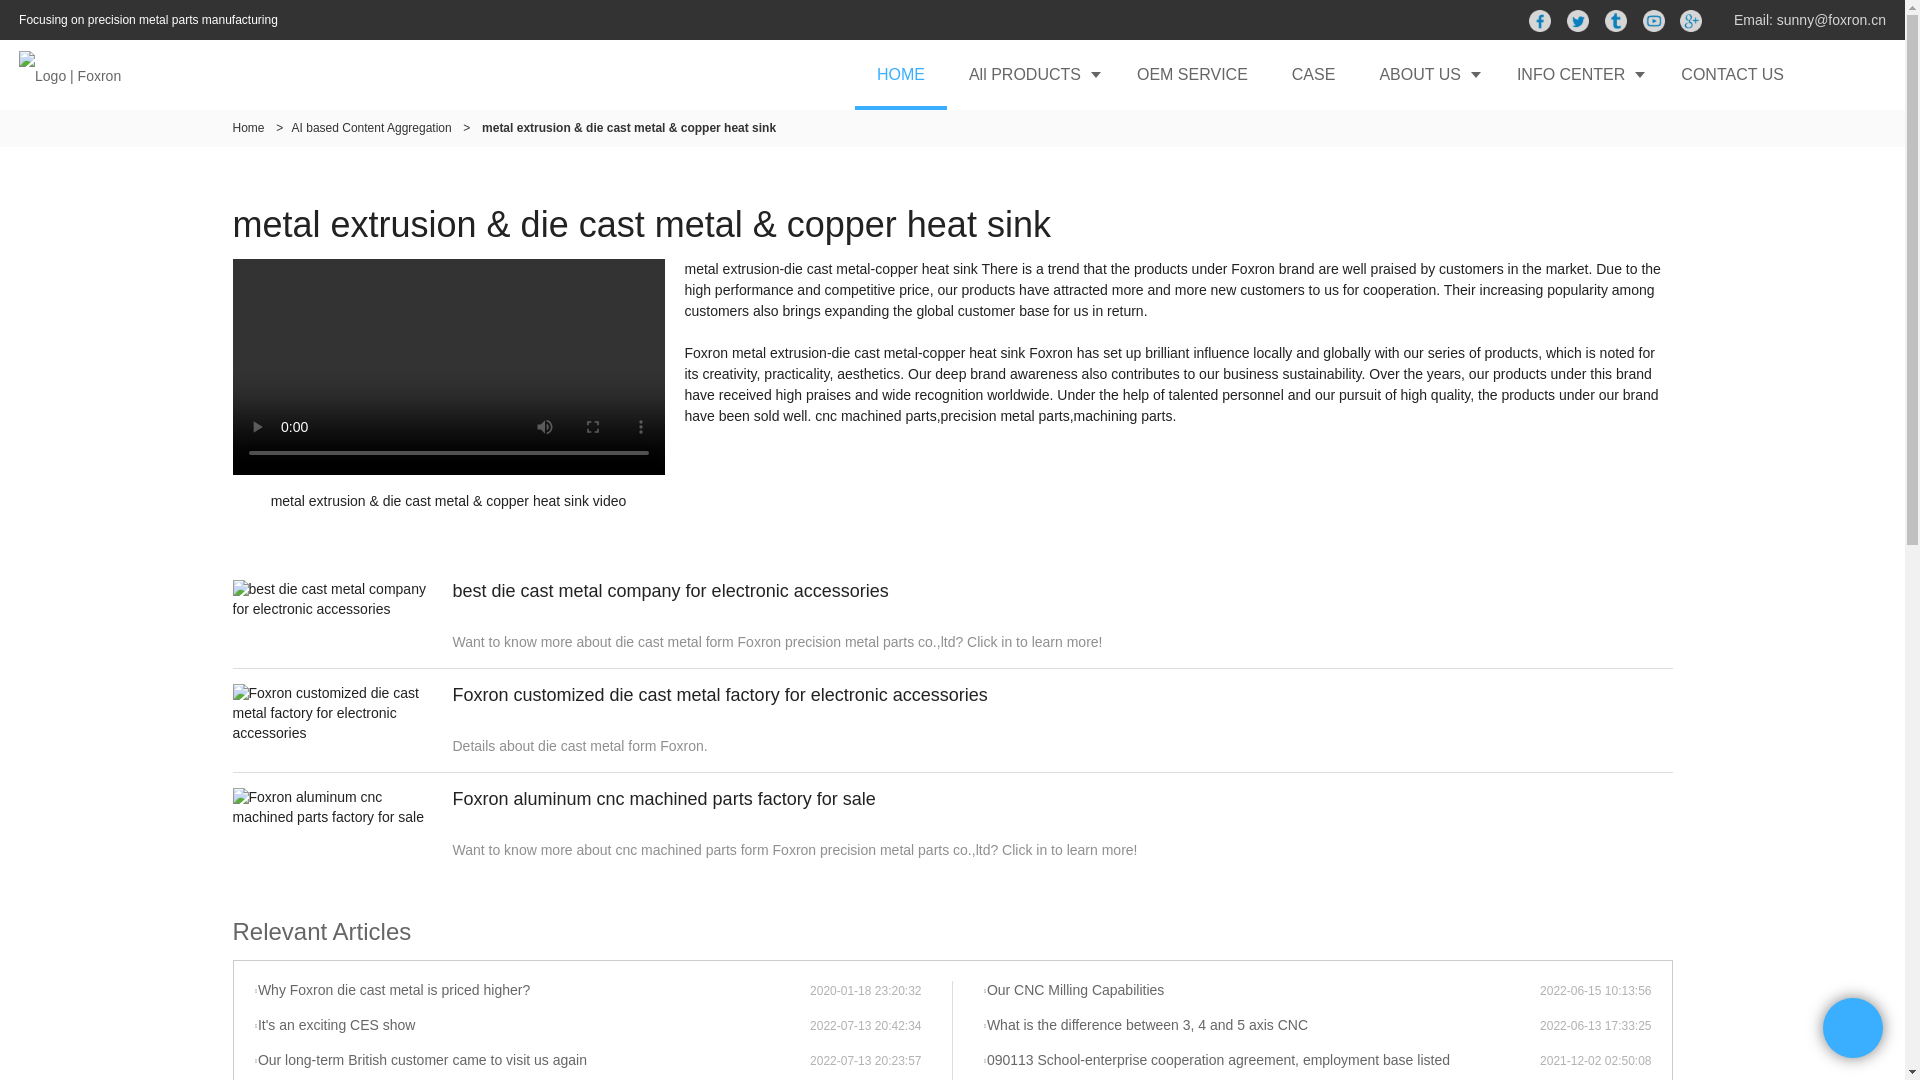 The height and width of the screenshot is (1080, 1920). Describe the element at coordinates (1426, 74) in the screenshot. I see `ABOUT US` at that location.